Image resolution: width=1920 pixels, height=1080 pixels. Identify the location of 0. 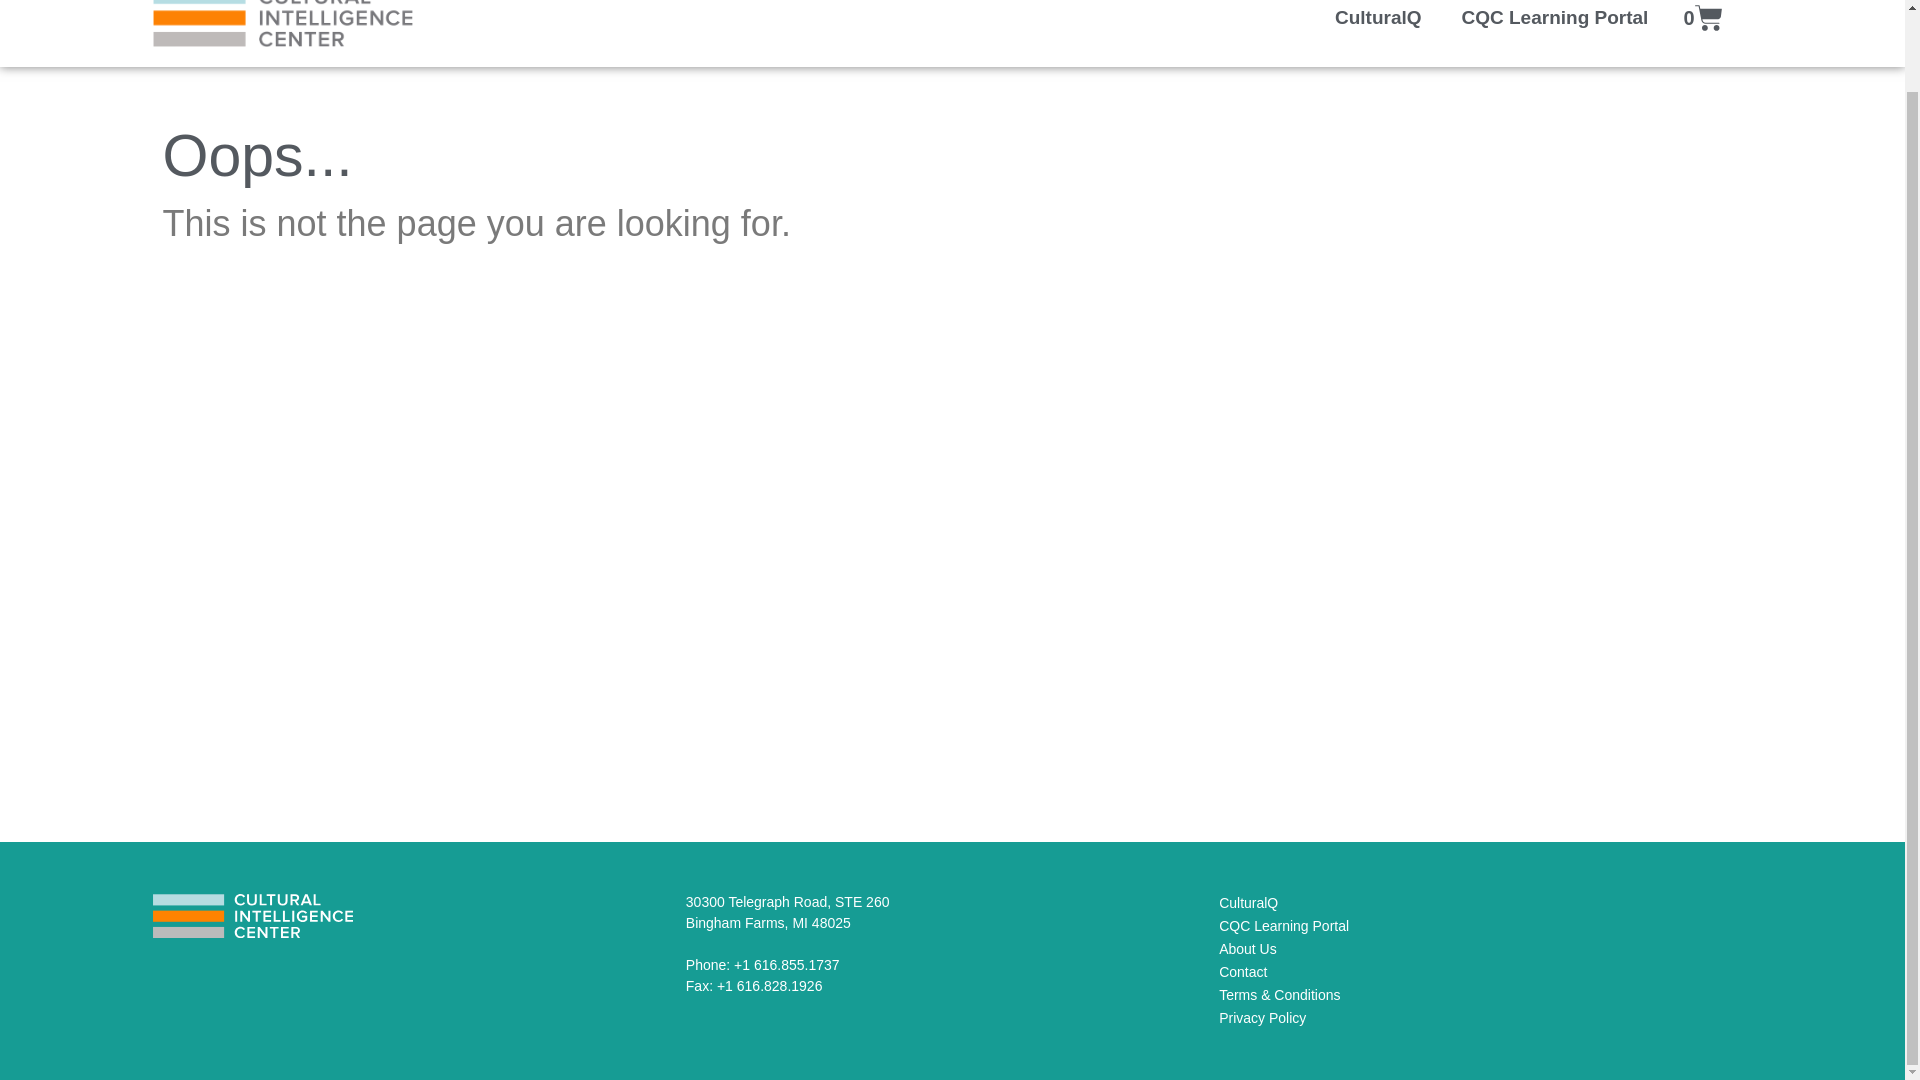
(788, 912).